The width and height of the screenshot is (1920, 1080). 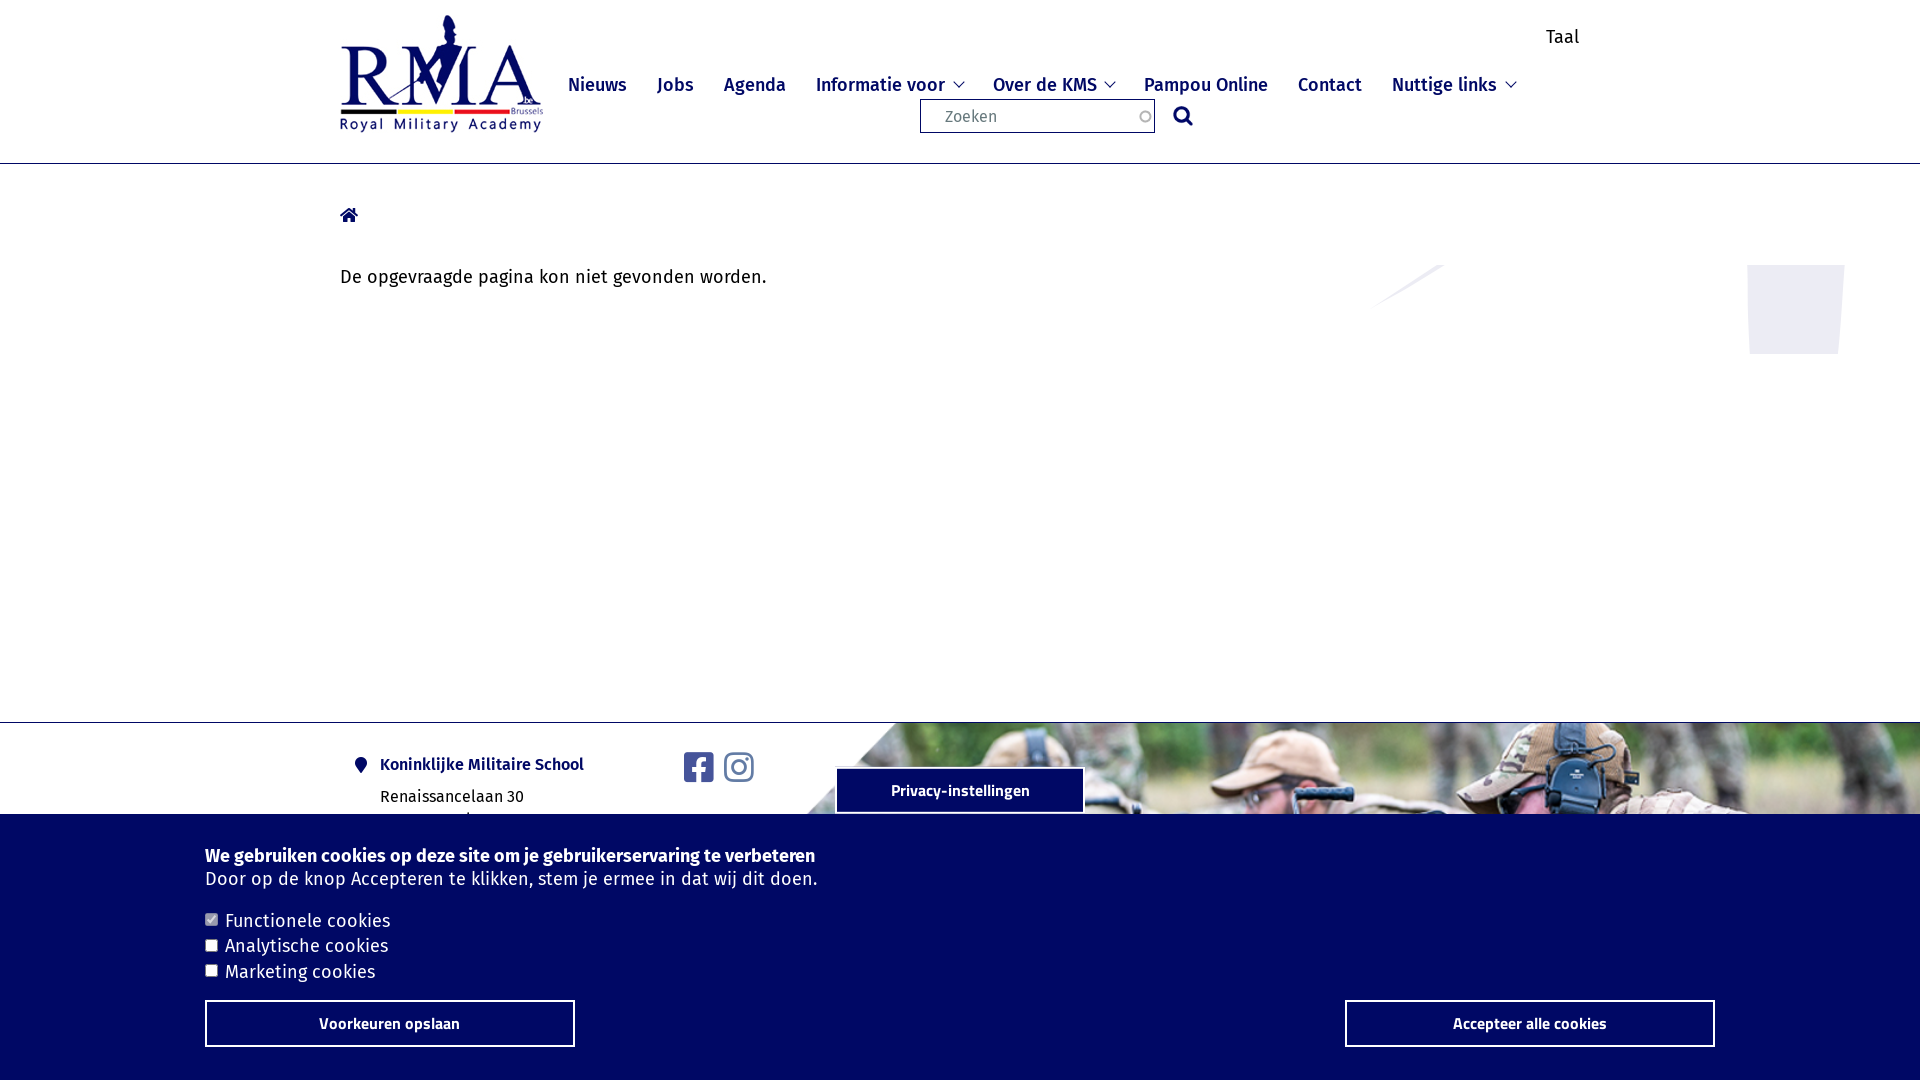 I want to click on Ga naar de homepage, so click(x=442, y=74).